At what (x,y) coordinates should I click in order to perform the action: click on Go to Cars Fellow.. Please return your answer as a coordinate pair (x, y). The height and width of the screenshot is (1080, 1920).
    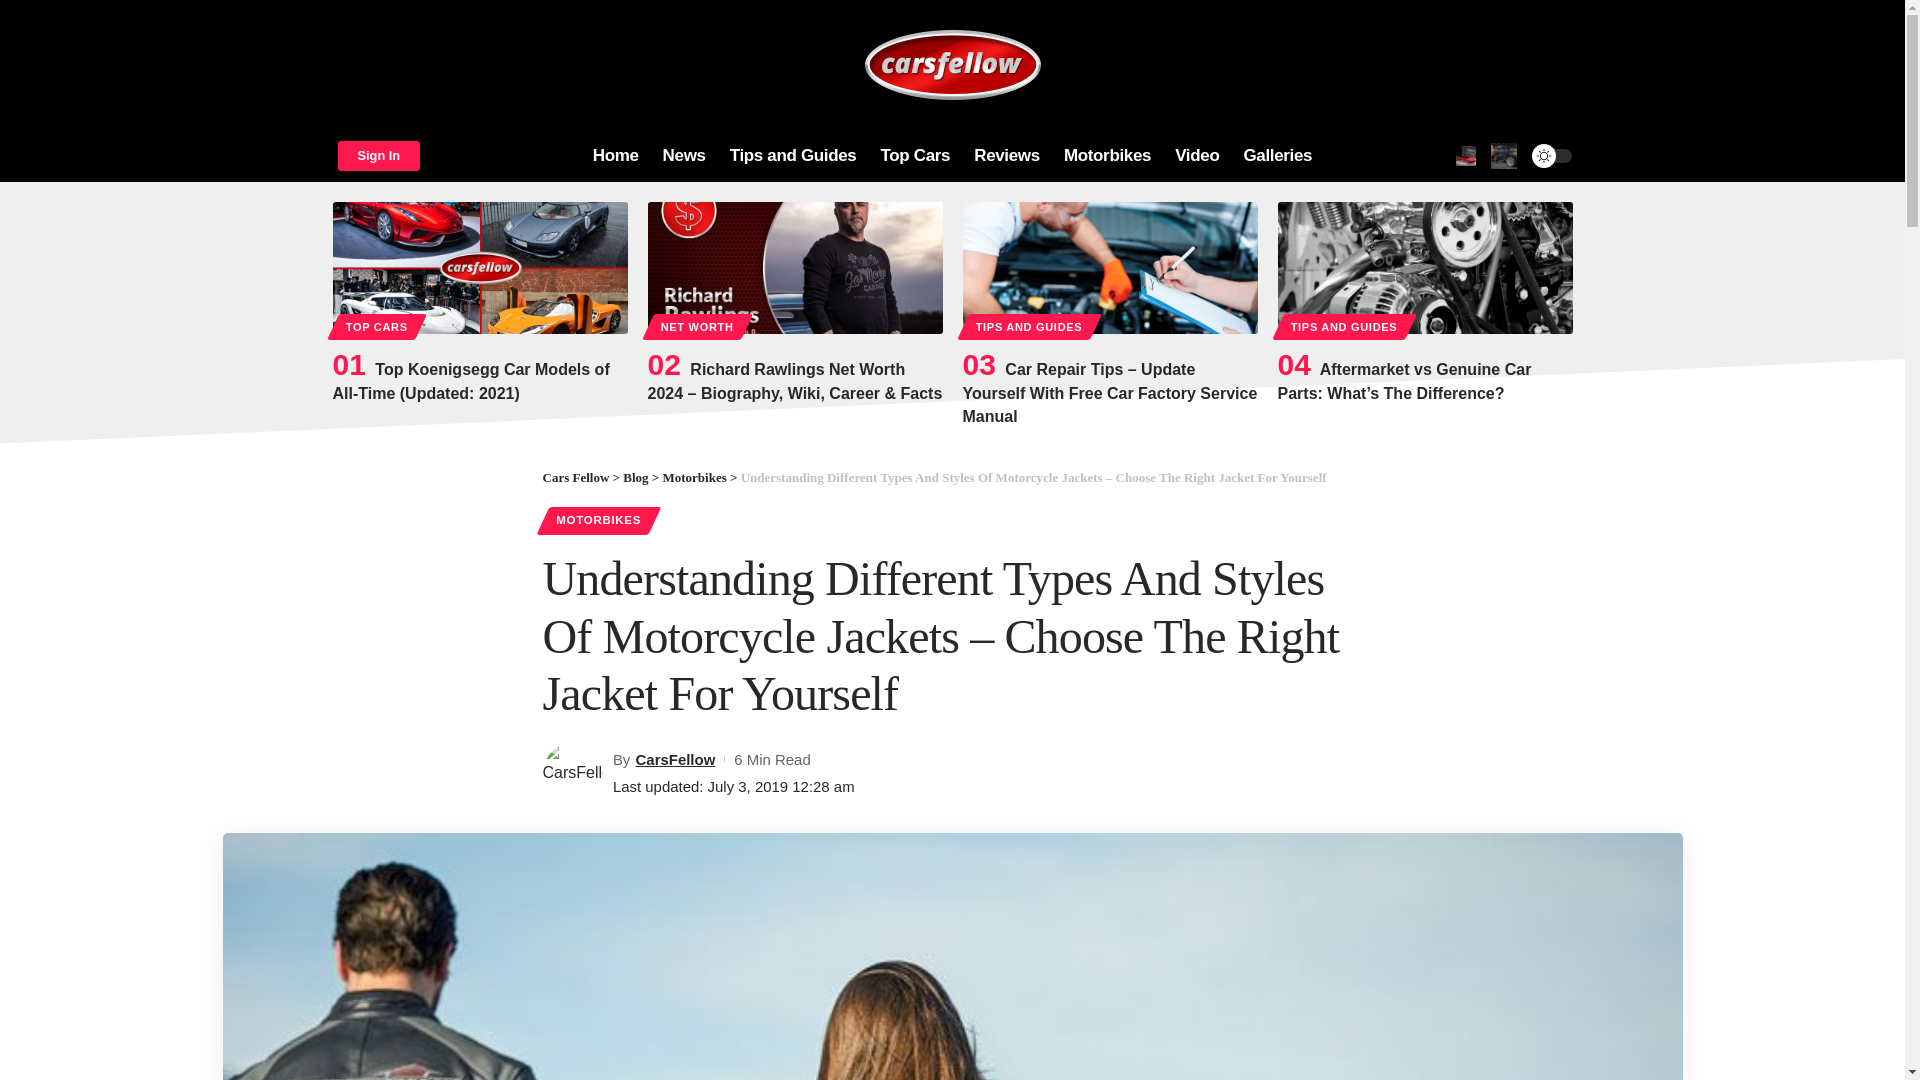
    Looking at the image, I should click on (574, 476).